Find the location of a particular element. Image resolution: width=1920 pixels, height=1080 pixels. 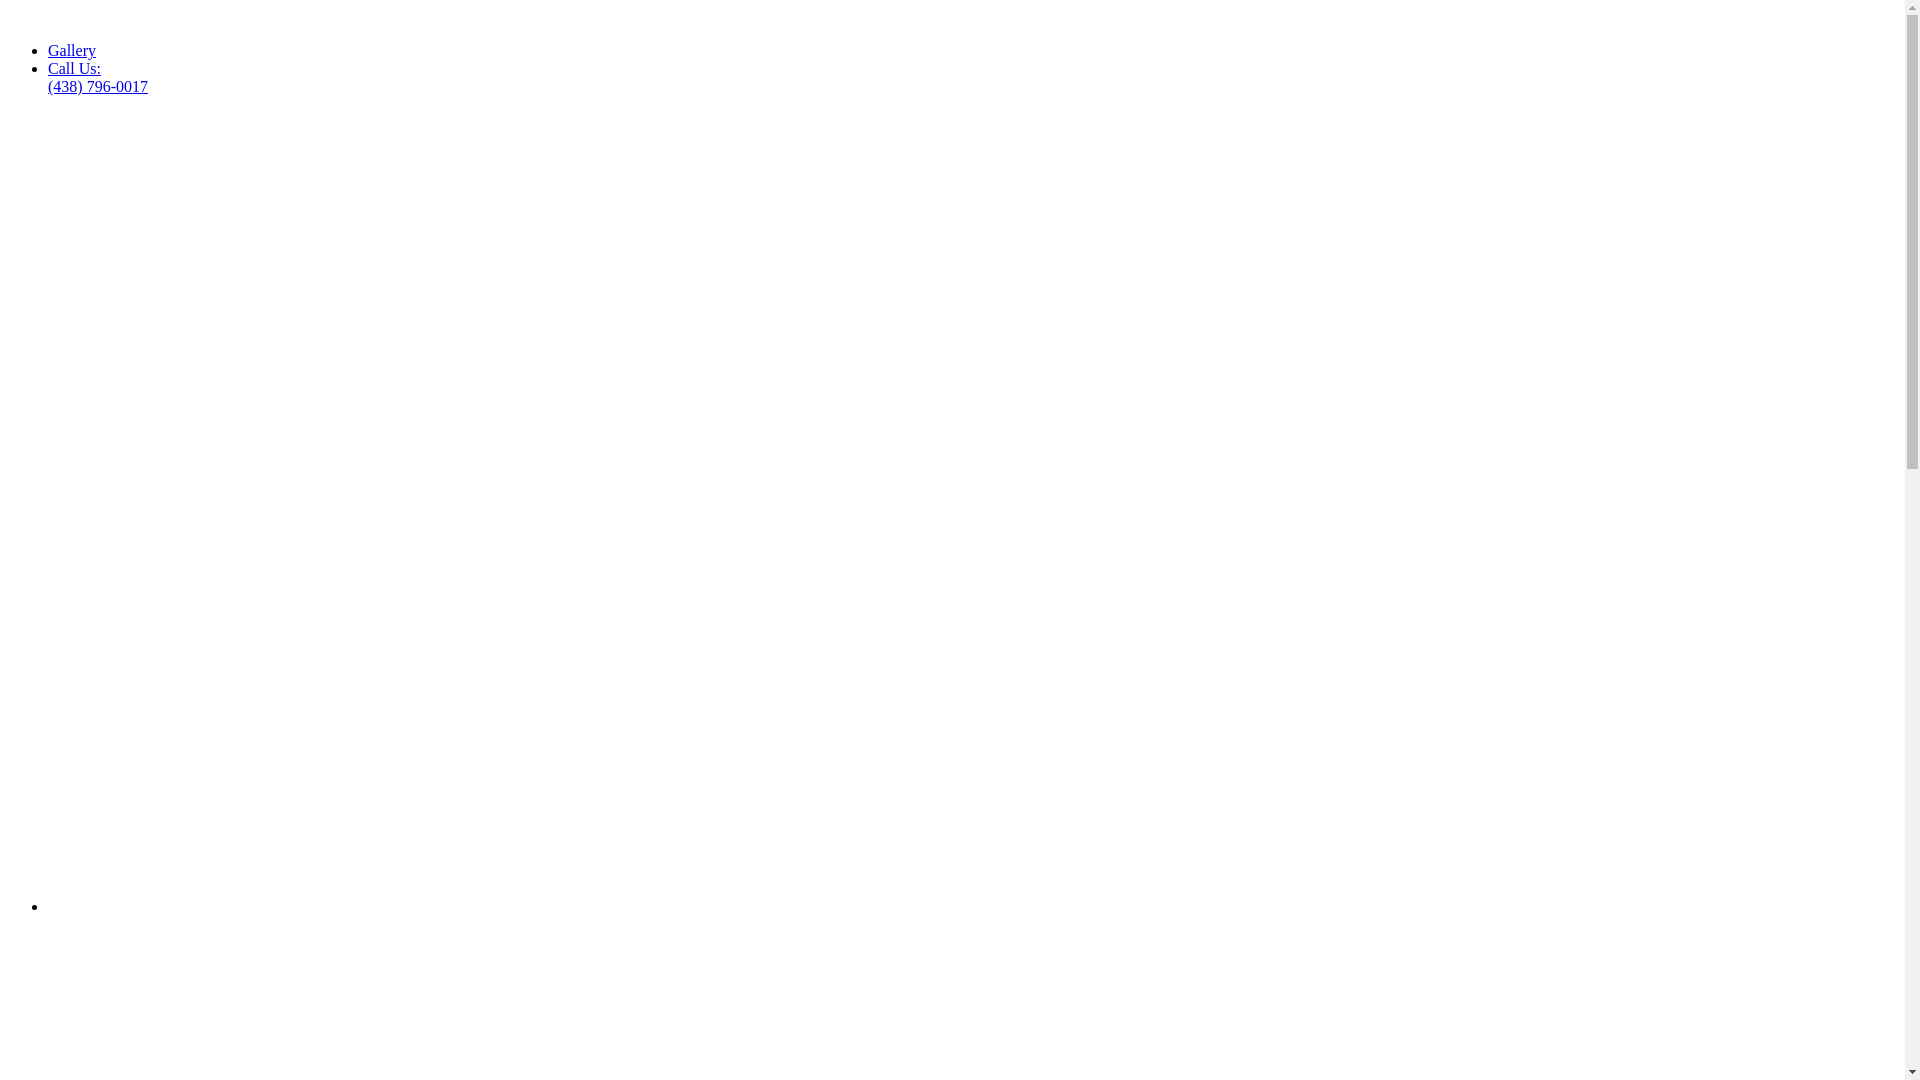

Call Us:
(438) 796-0017 is located at coordinates (98, 78).